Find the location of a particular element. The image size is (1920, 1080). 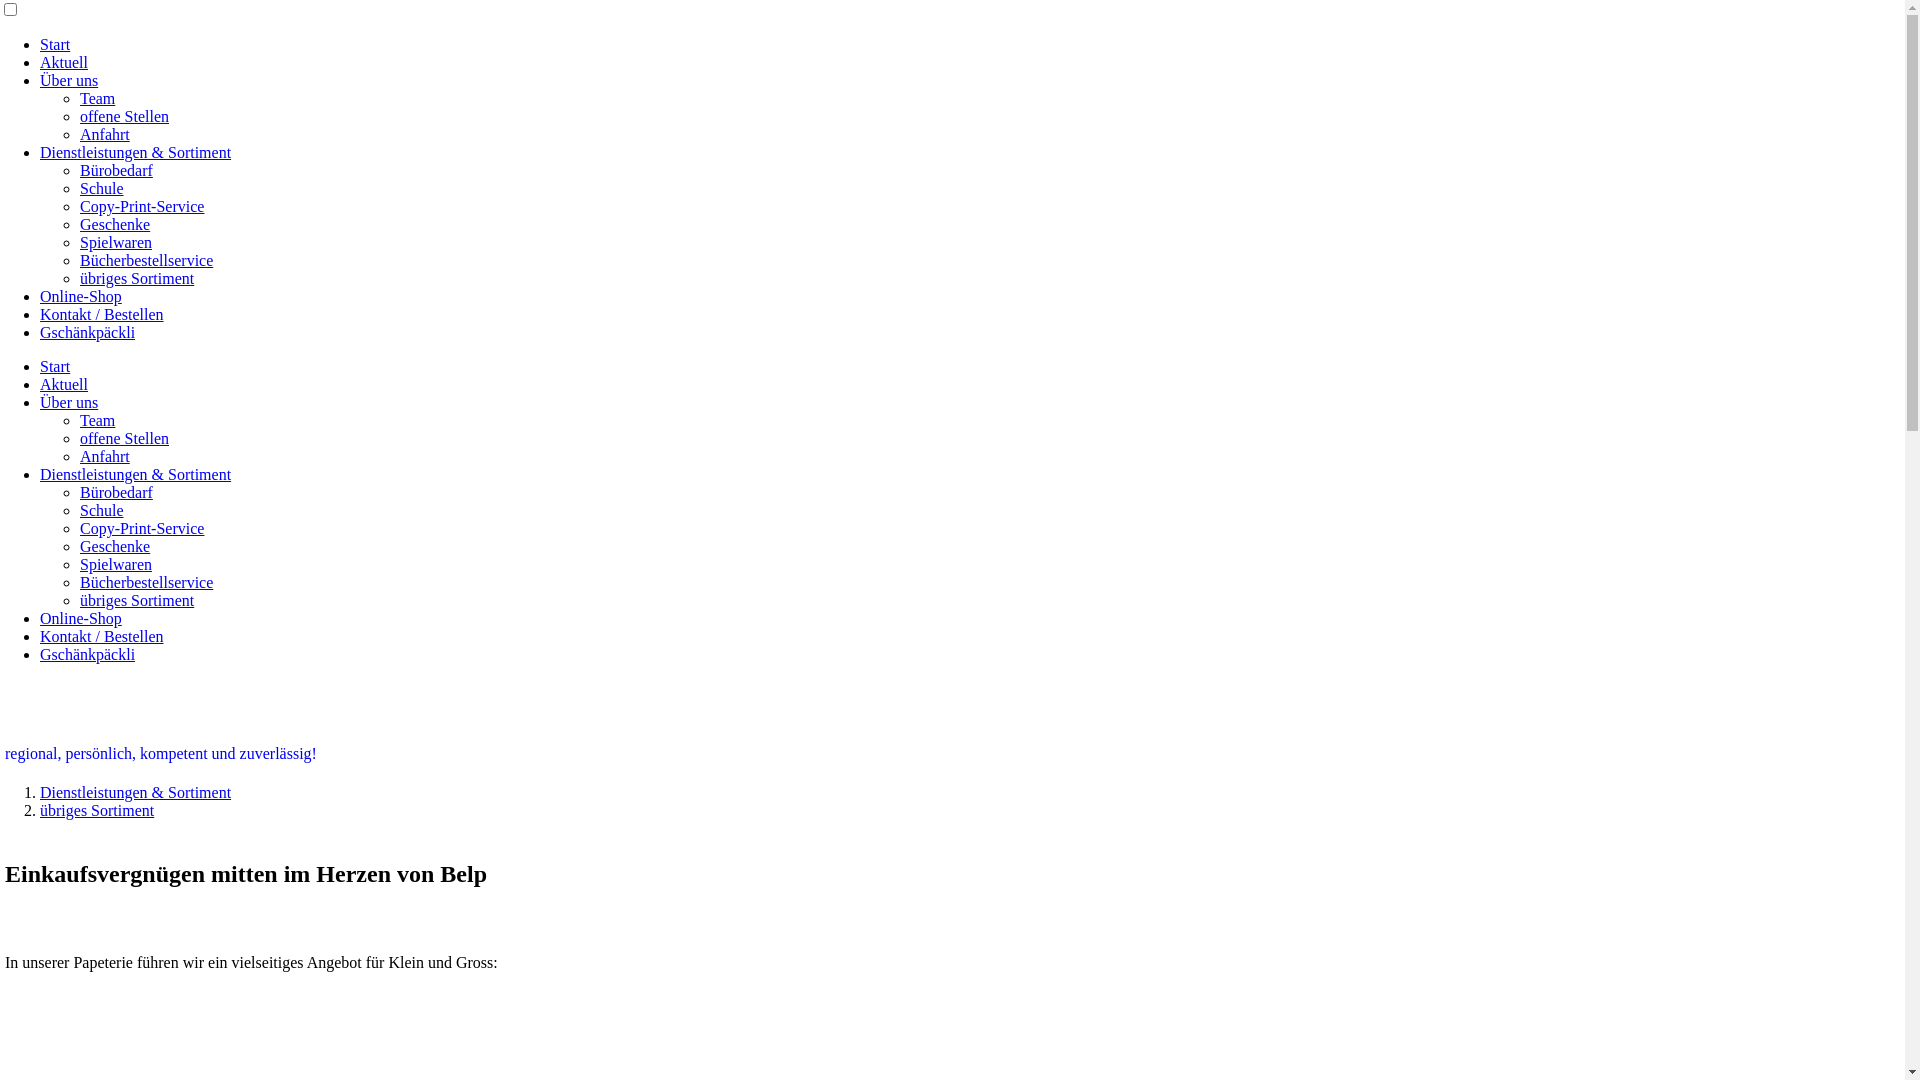

Schule is located at coordinates (102, 510).